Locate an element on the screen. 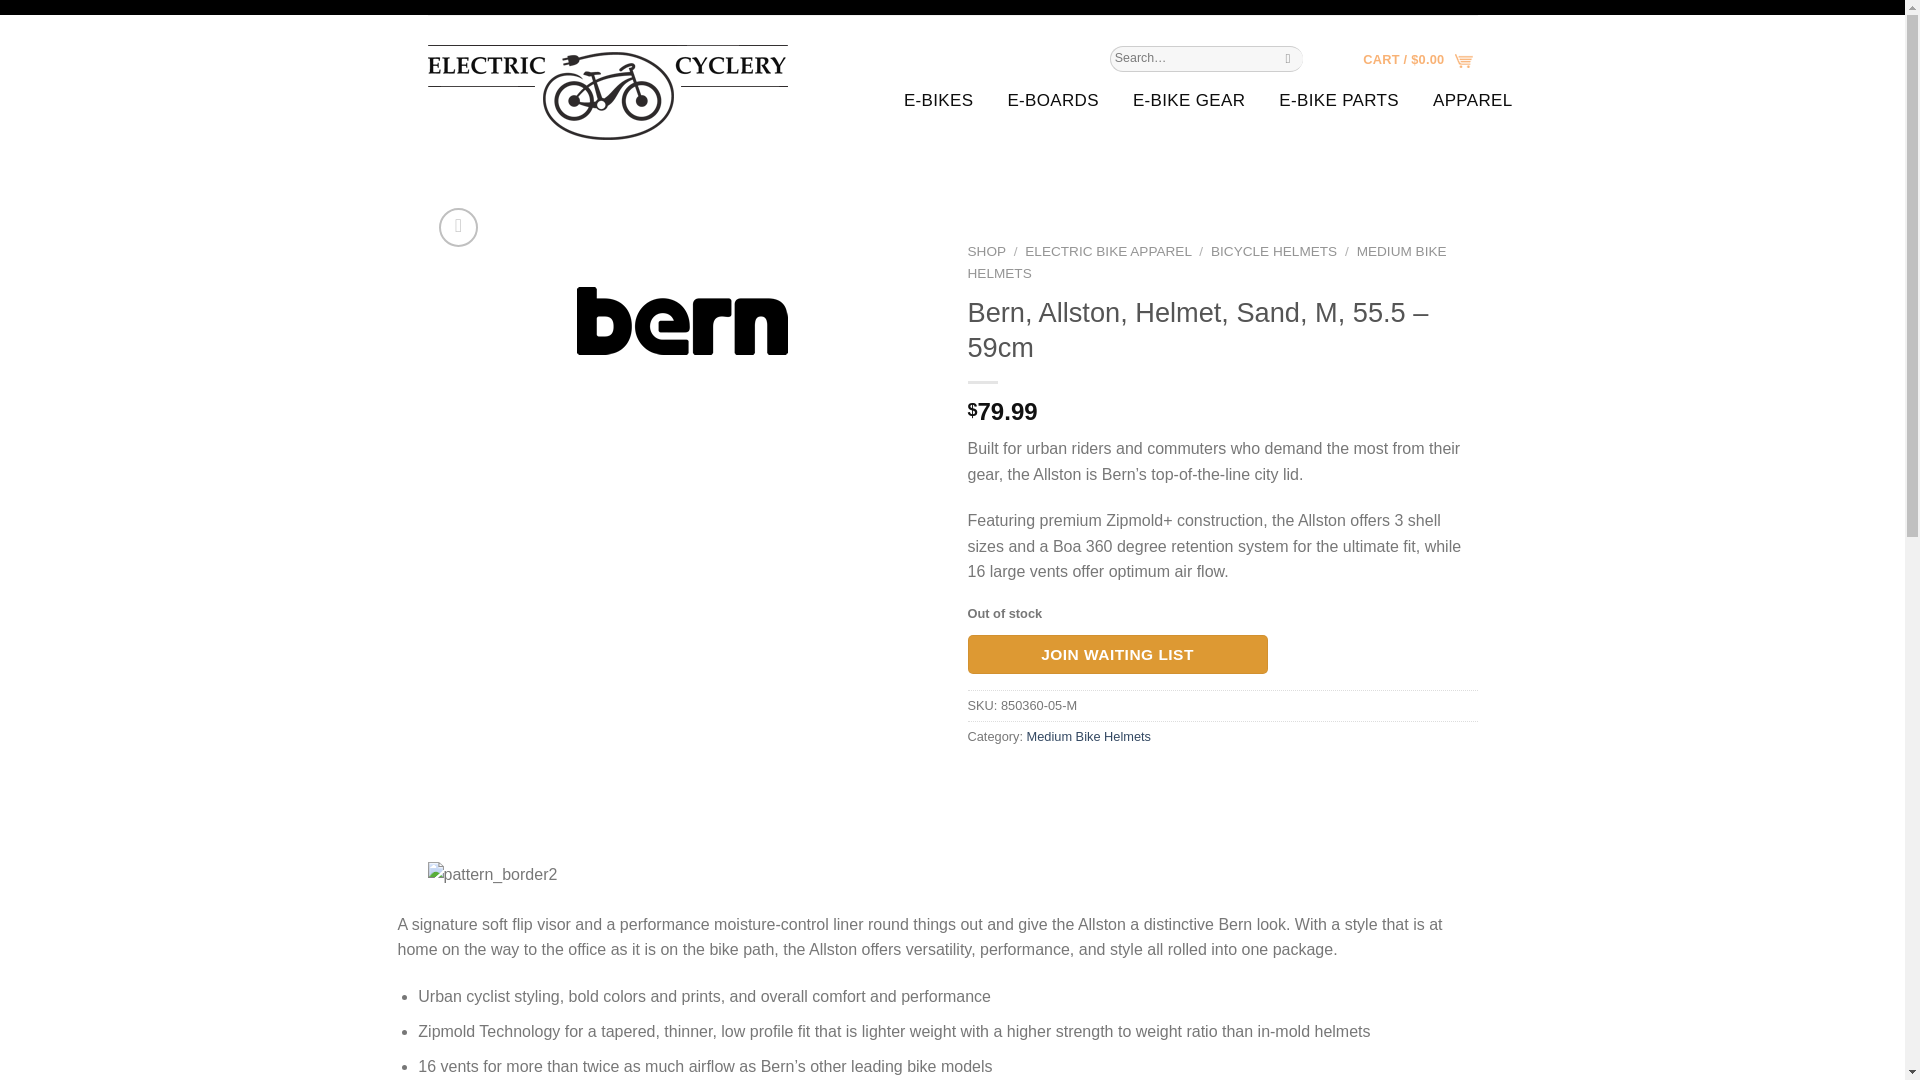 The image size is (1920, 1080). Cart is located at coordinates (1418, 54).